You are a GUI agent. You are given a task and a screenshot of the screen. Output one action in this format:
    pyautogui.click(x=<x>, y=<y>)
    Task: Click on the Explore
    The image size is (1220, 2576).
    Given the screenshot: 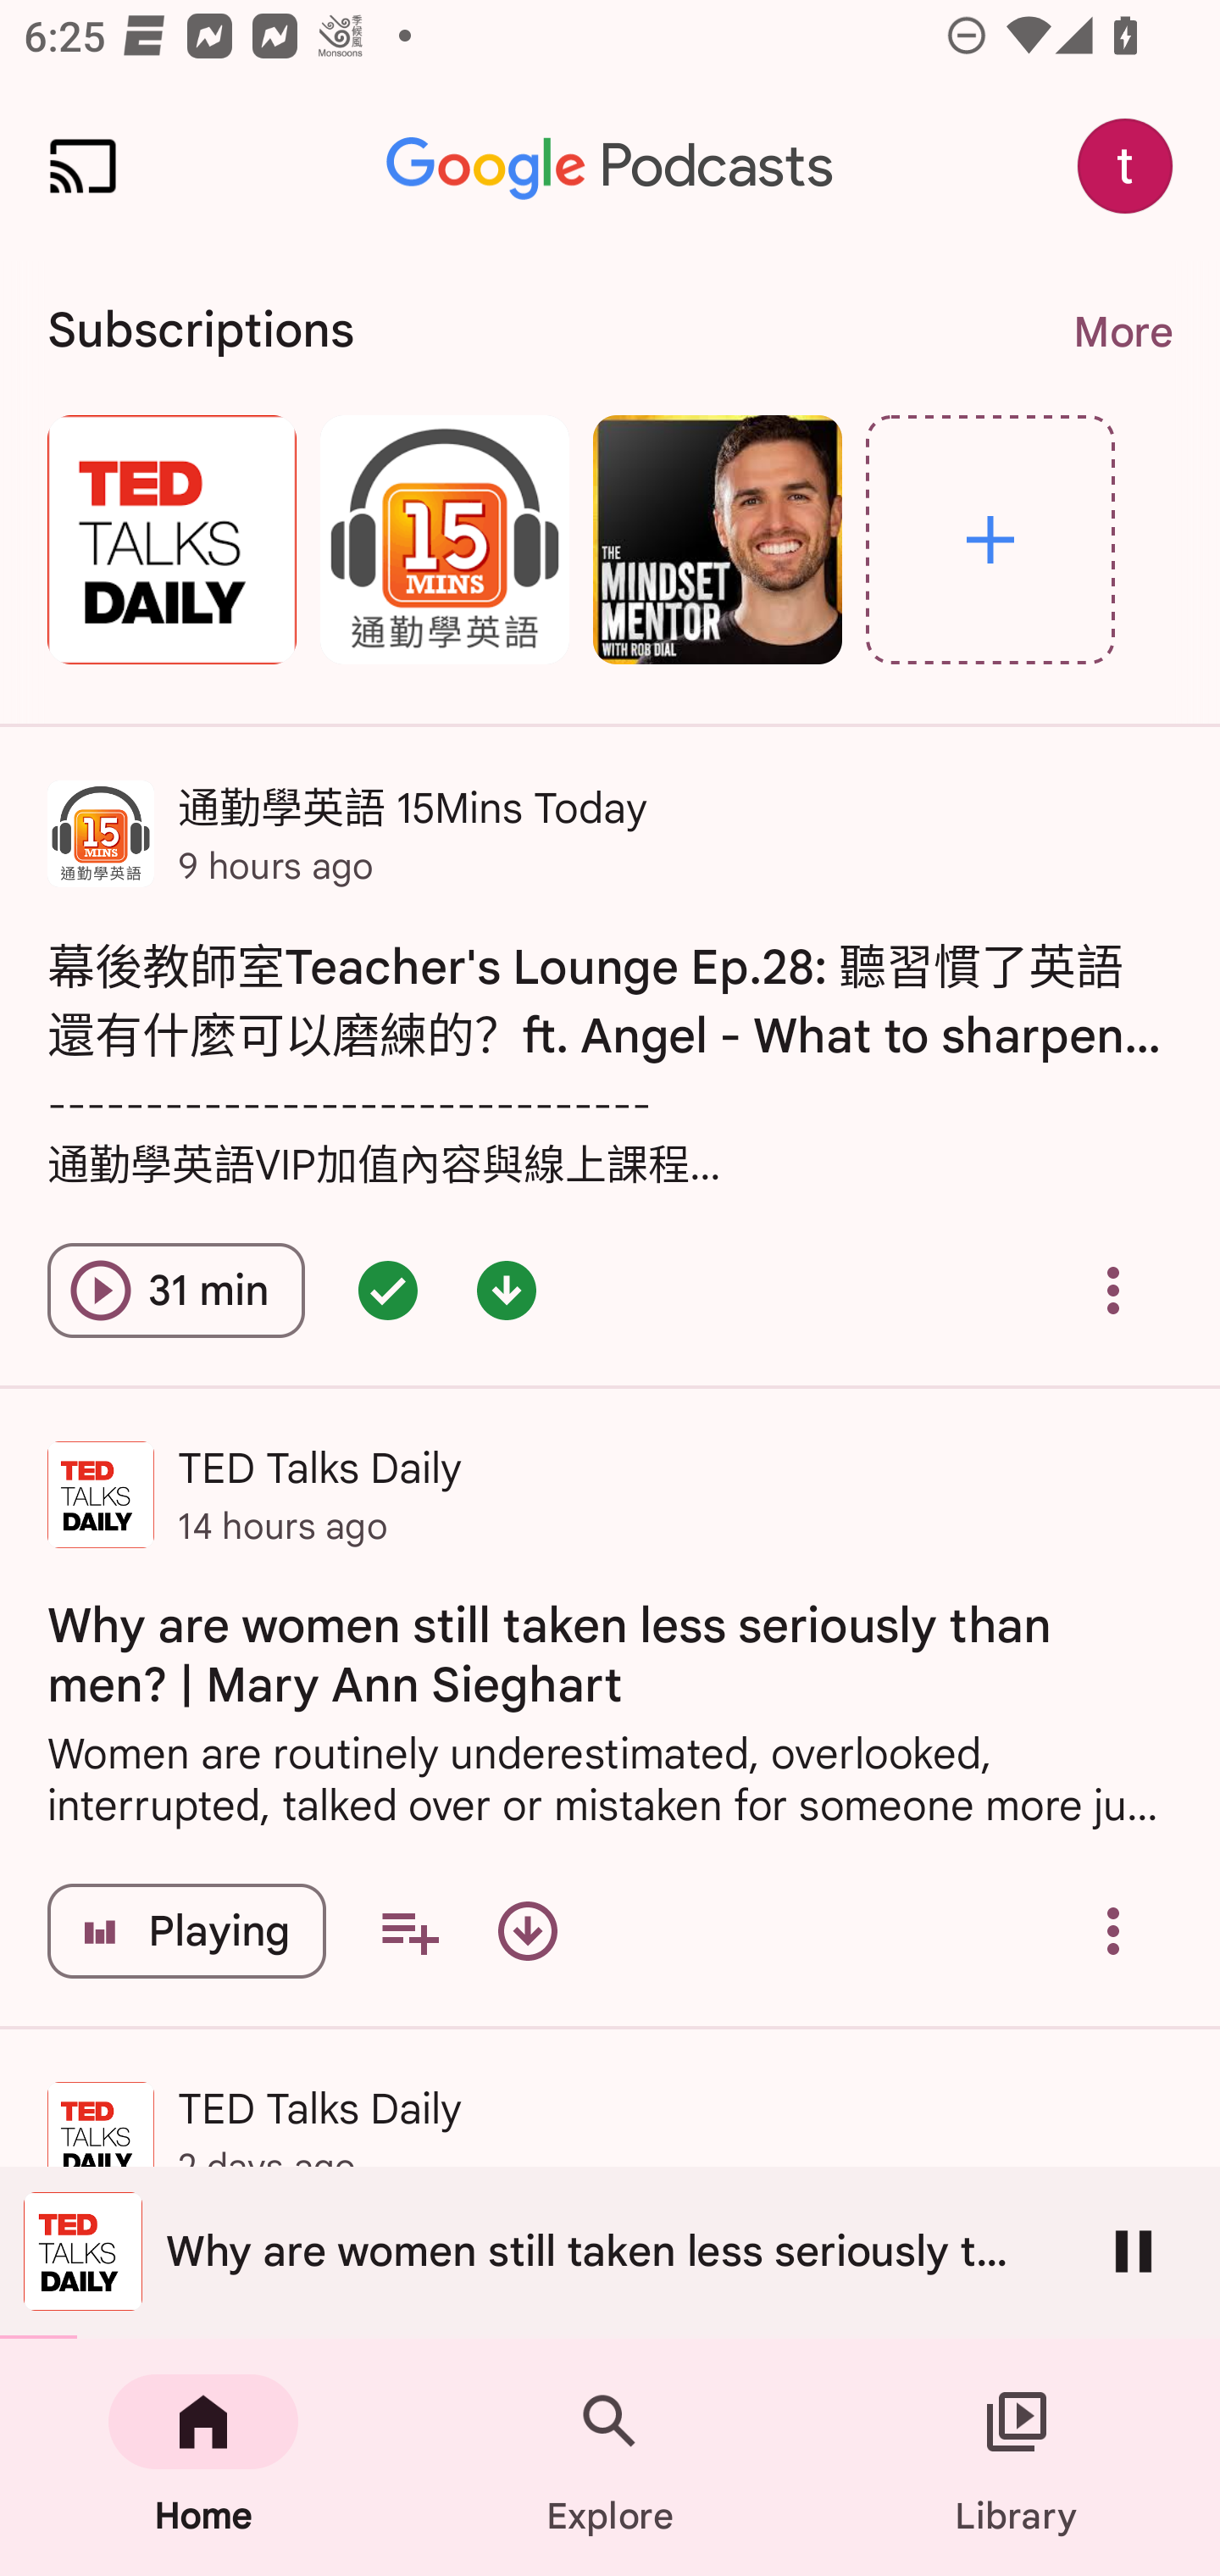 What is the action you would take?
    pyautogui.click(x=990, y=539)
    